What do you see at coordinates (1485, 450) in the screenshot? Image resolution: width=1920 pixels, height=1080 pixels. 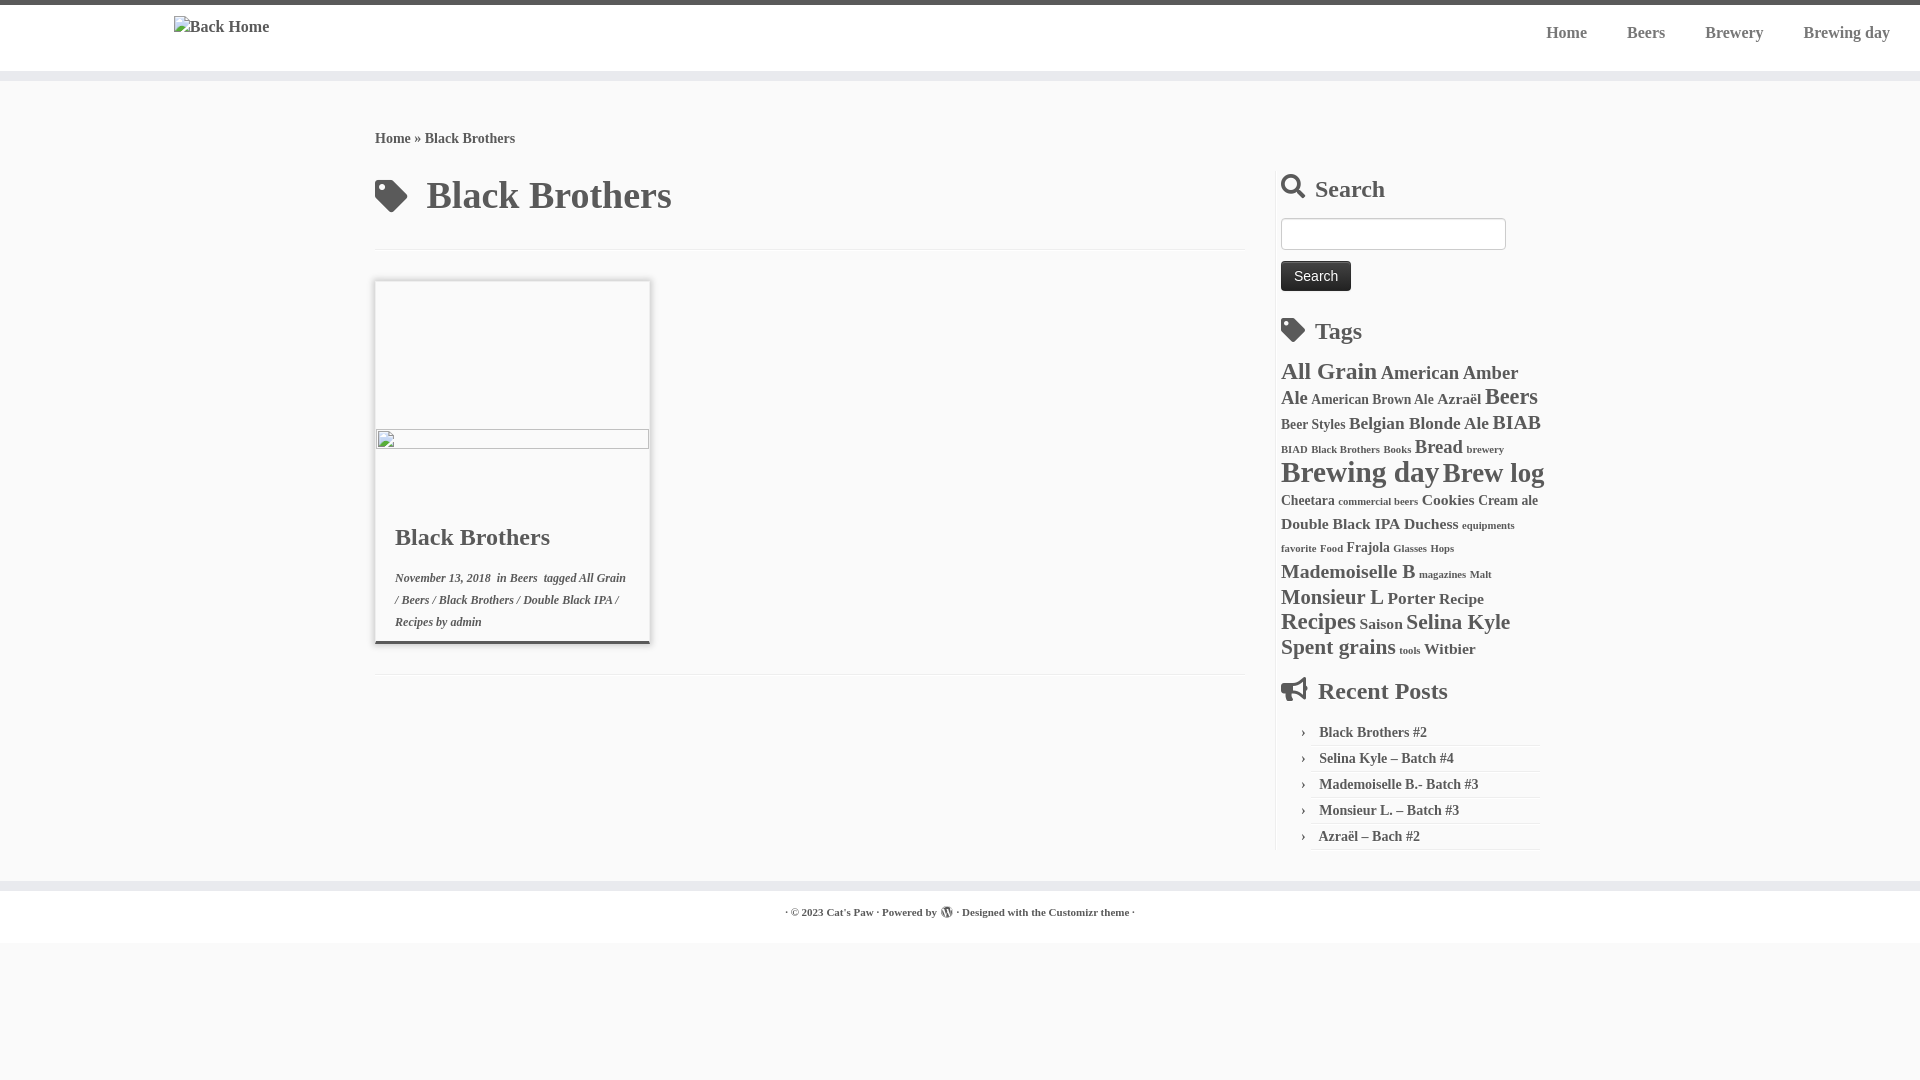 I see `brewery` at bounding box center [1485, 450].